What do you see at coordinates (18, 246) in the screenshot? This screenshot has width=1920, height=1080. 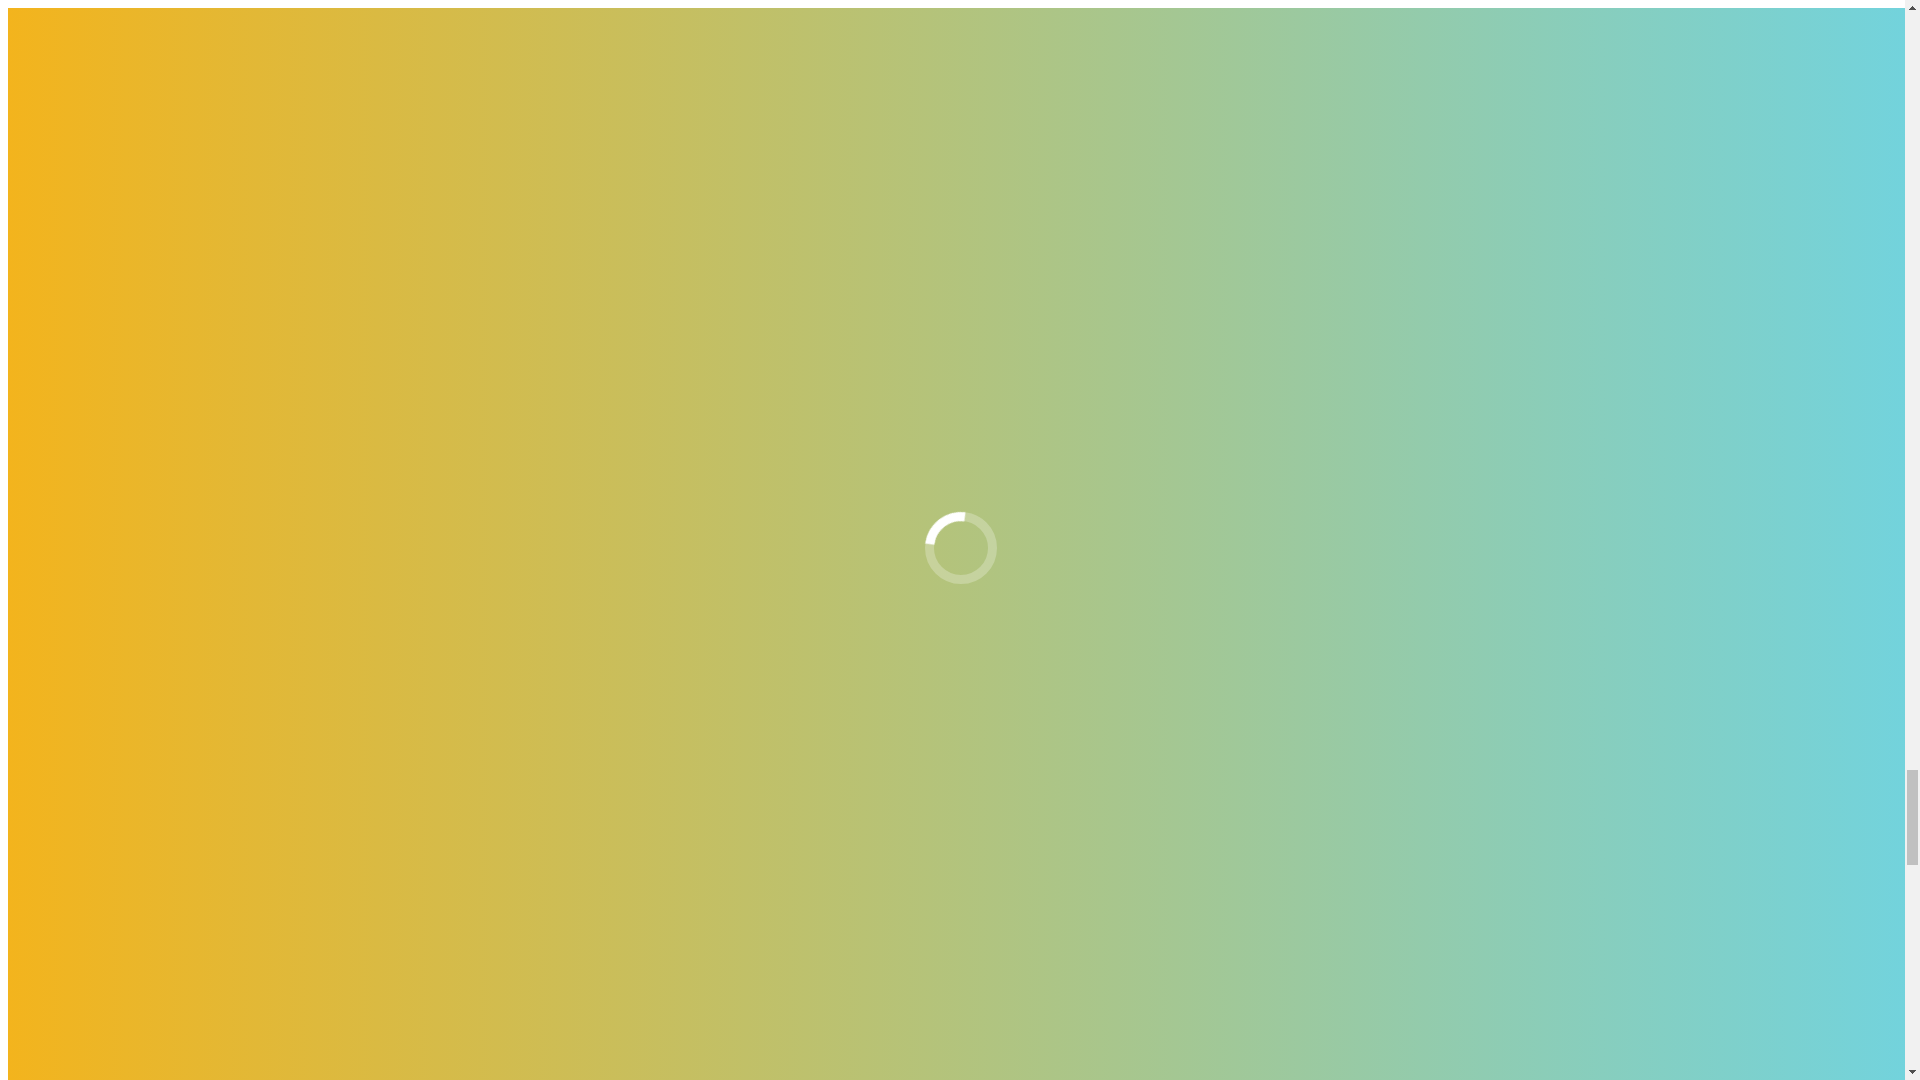 I see `yes` at bounding box center [18, 246].